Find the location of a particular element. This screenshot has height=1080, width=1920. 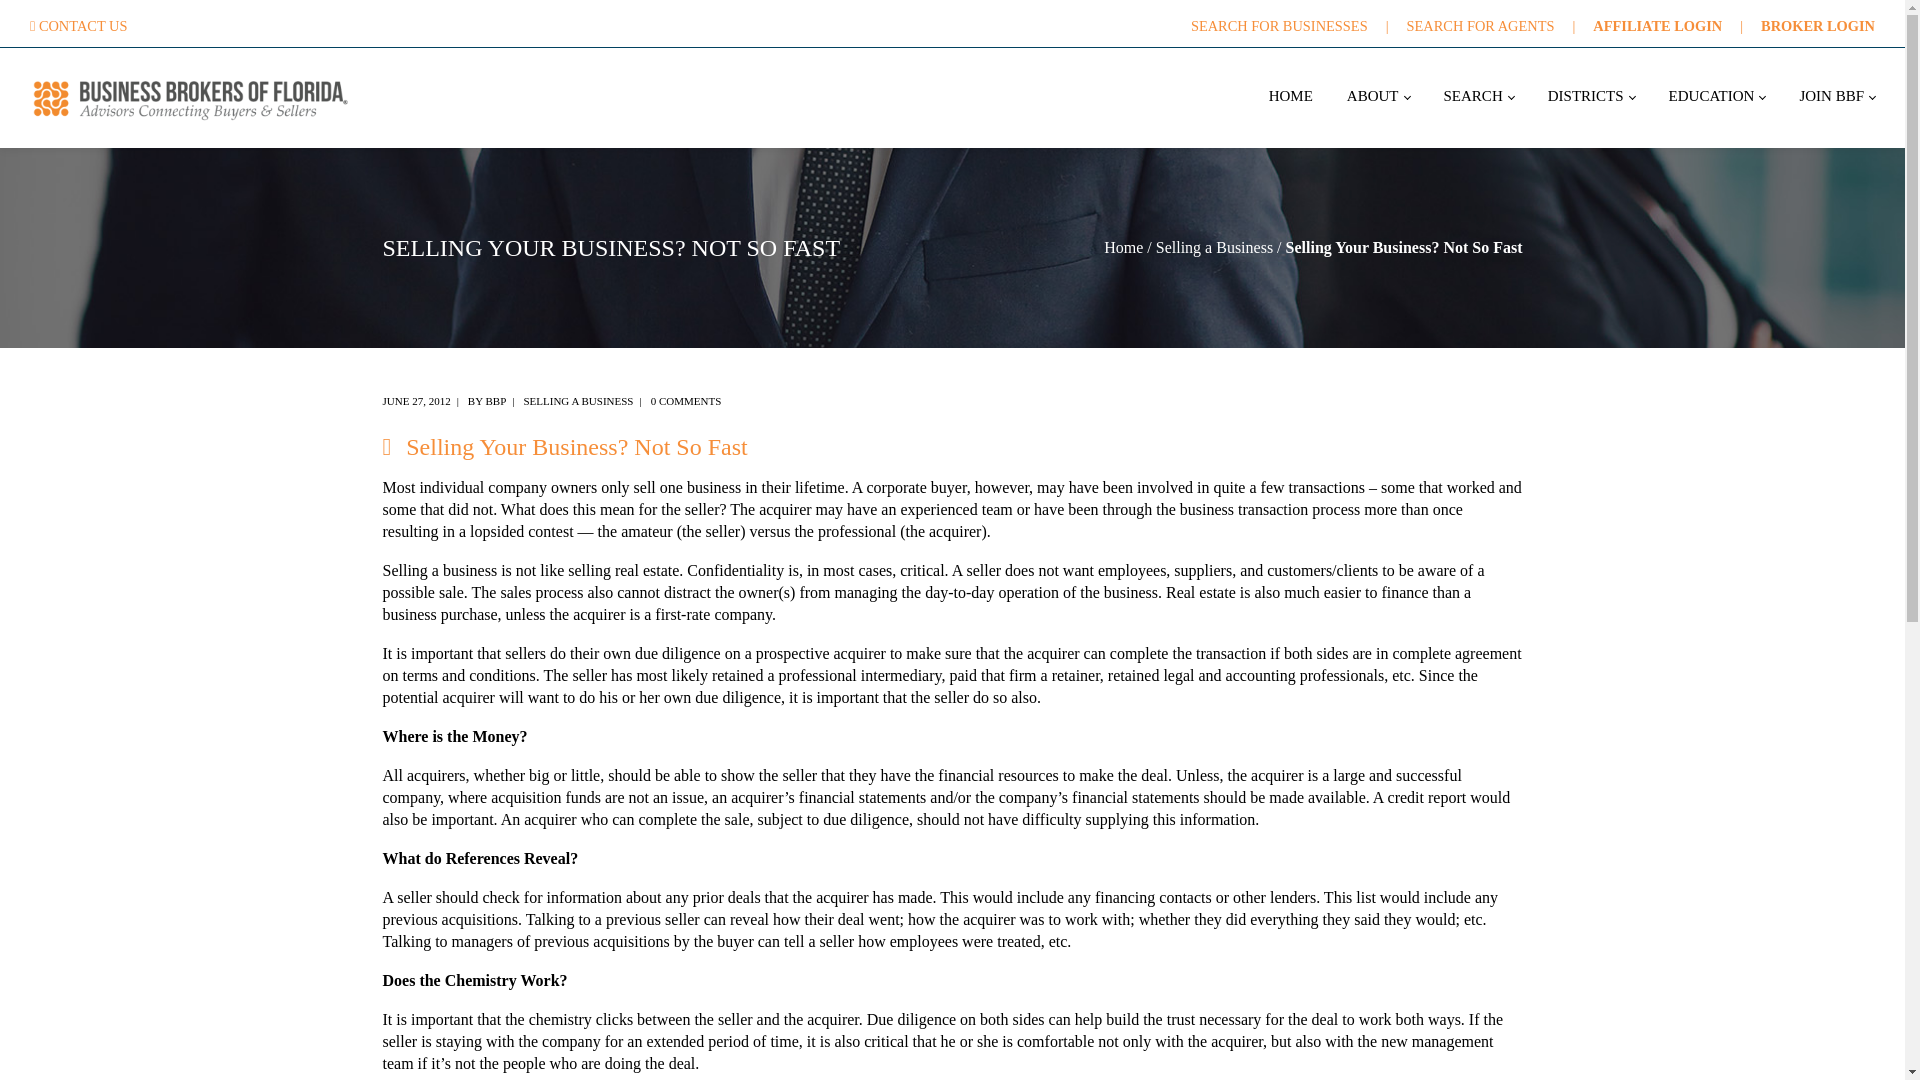

SEARCH is located at coordinates (1479, 97).